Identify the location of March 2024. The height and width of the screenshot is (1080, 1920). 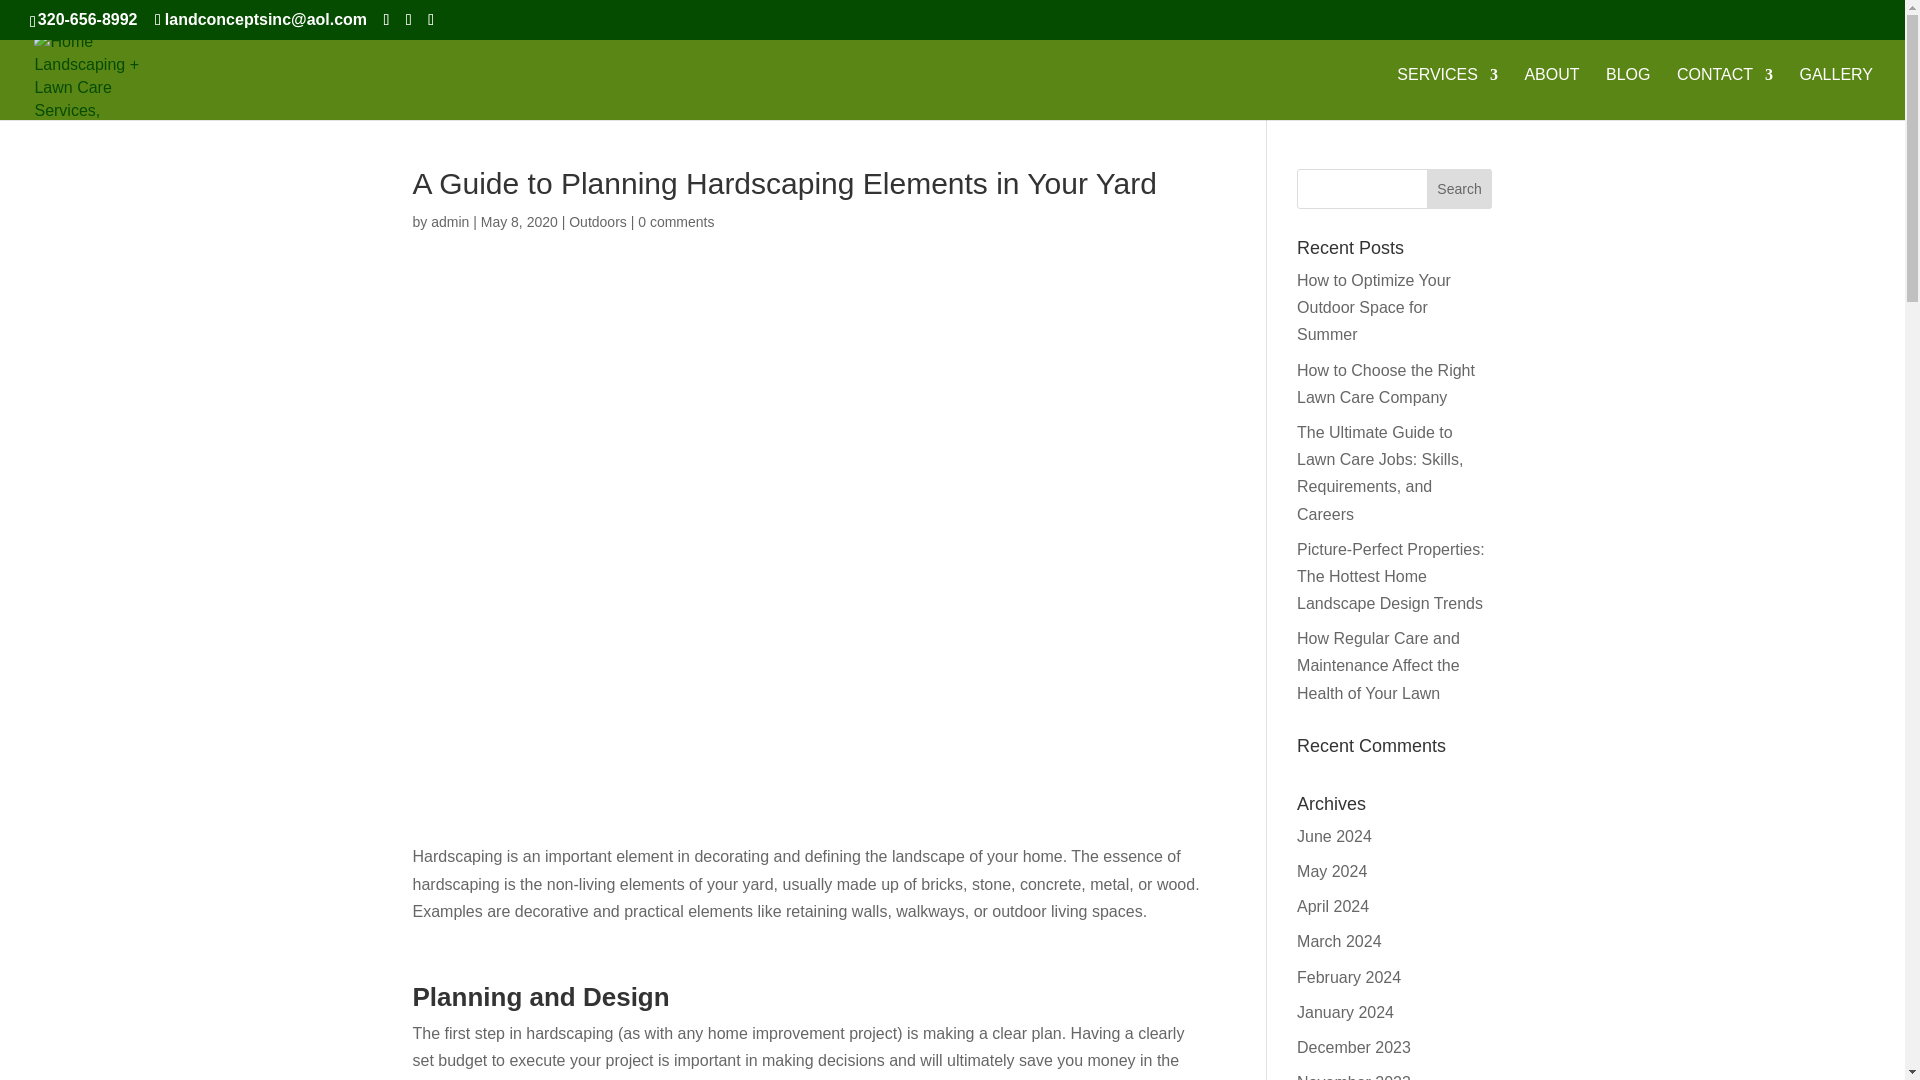
(1340, 942).